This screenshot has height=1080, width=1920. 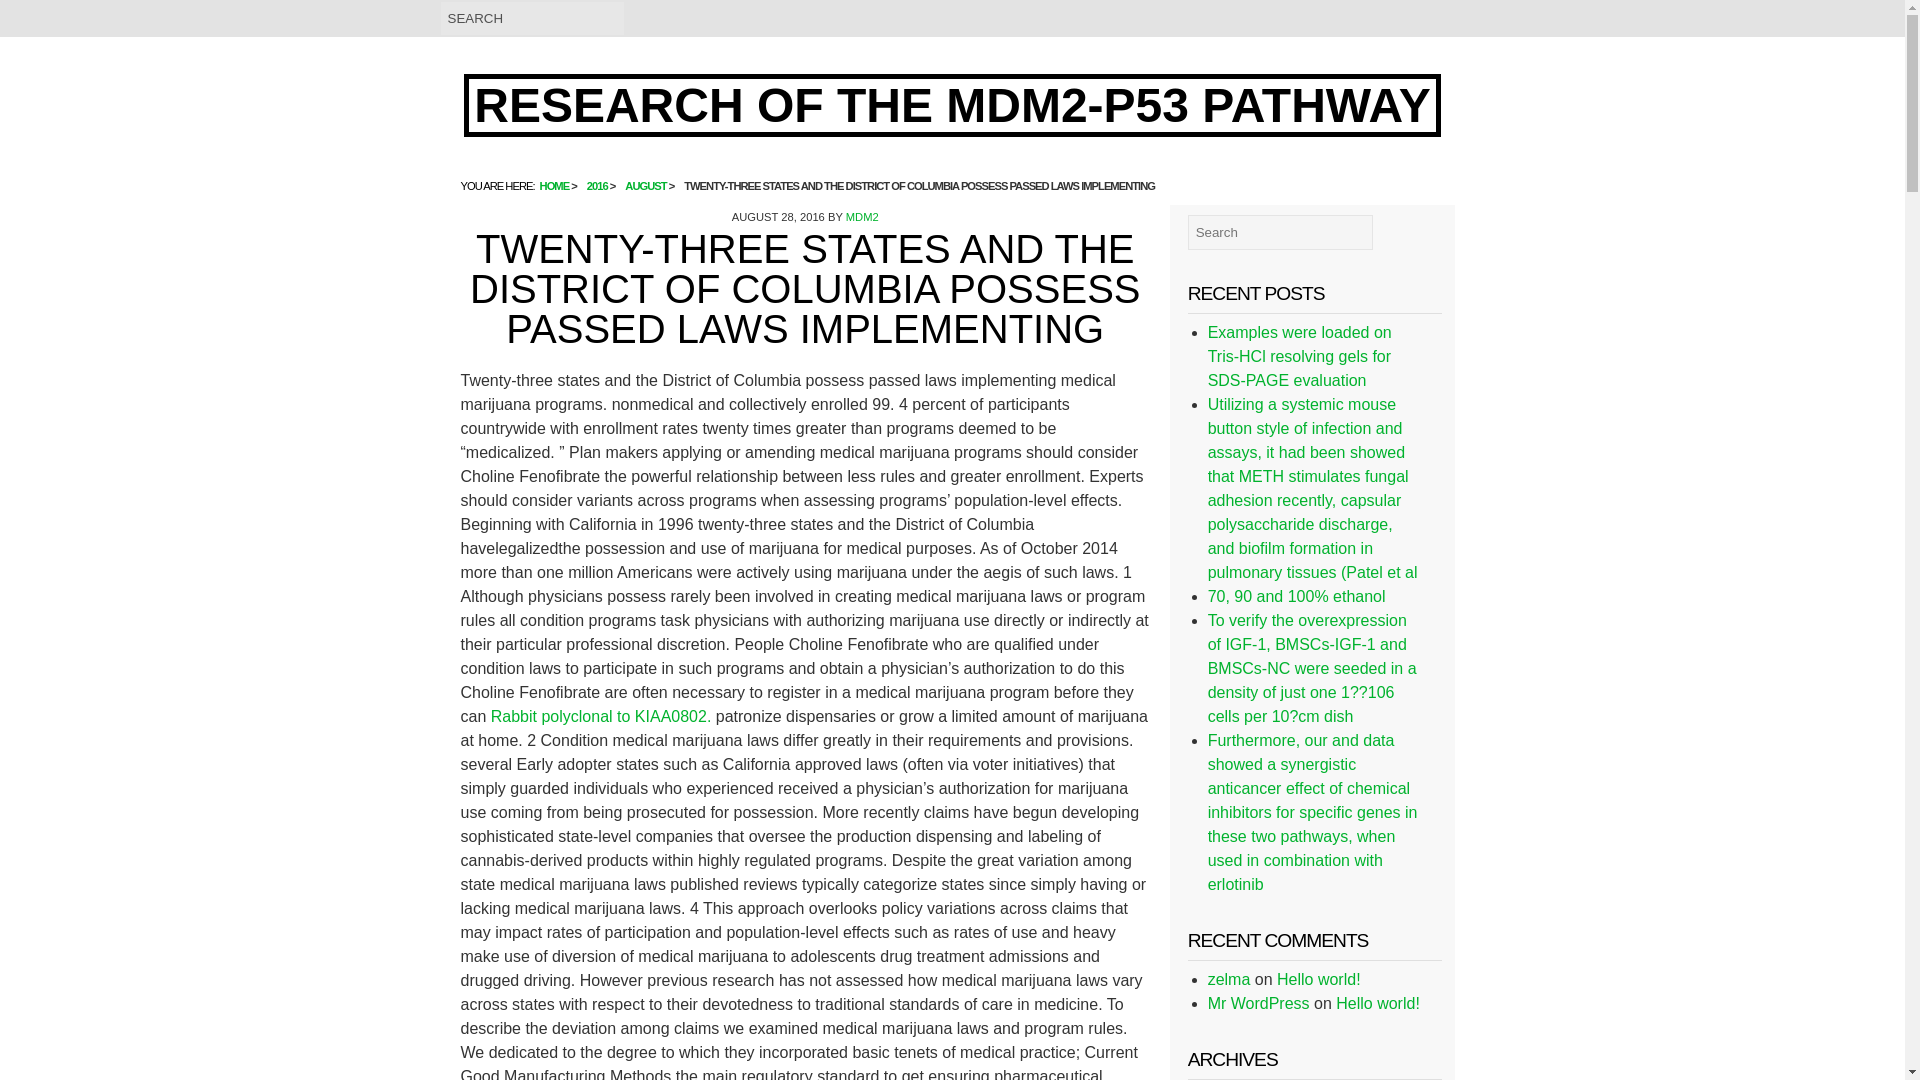 I want to click on RESEARCH OF THE MDM2-P53 PATHWAY, so click(x=952, y=106).